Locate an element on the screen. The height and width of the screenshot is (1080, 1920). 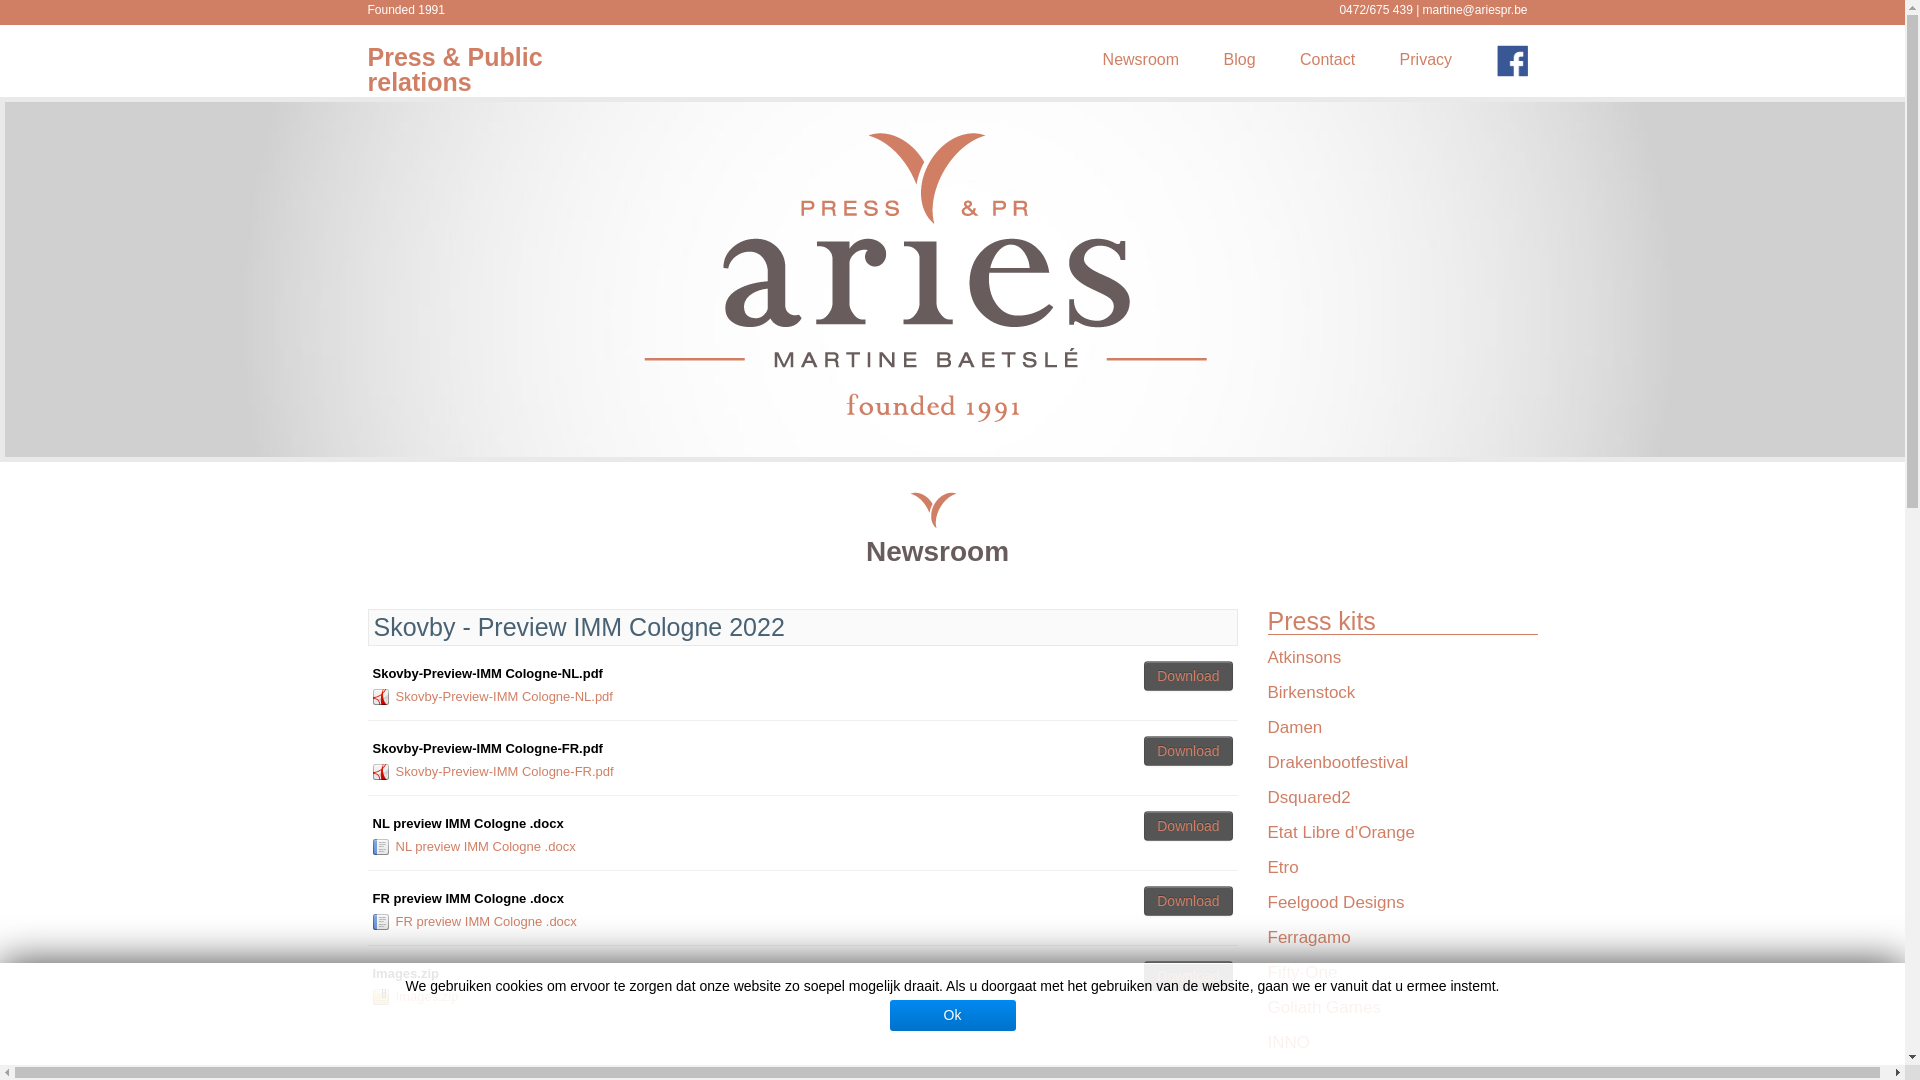
Drakenbootfestival is located at coordinates (1338, 762).